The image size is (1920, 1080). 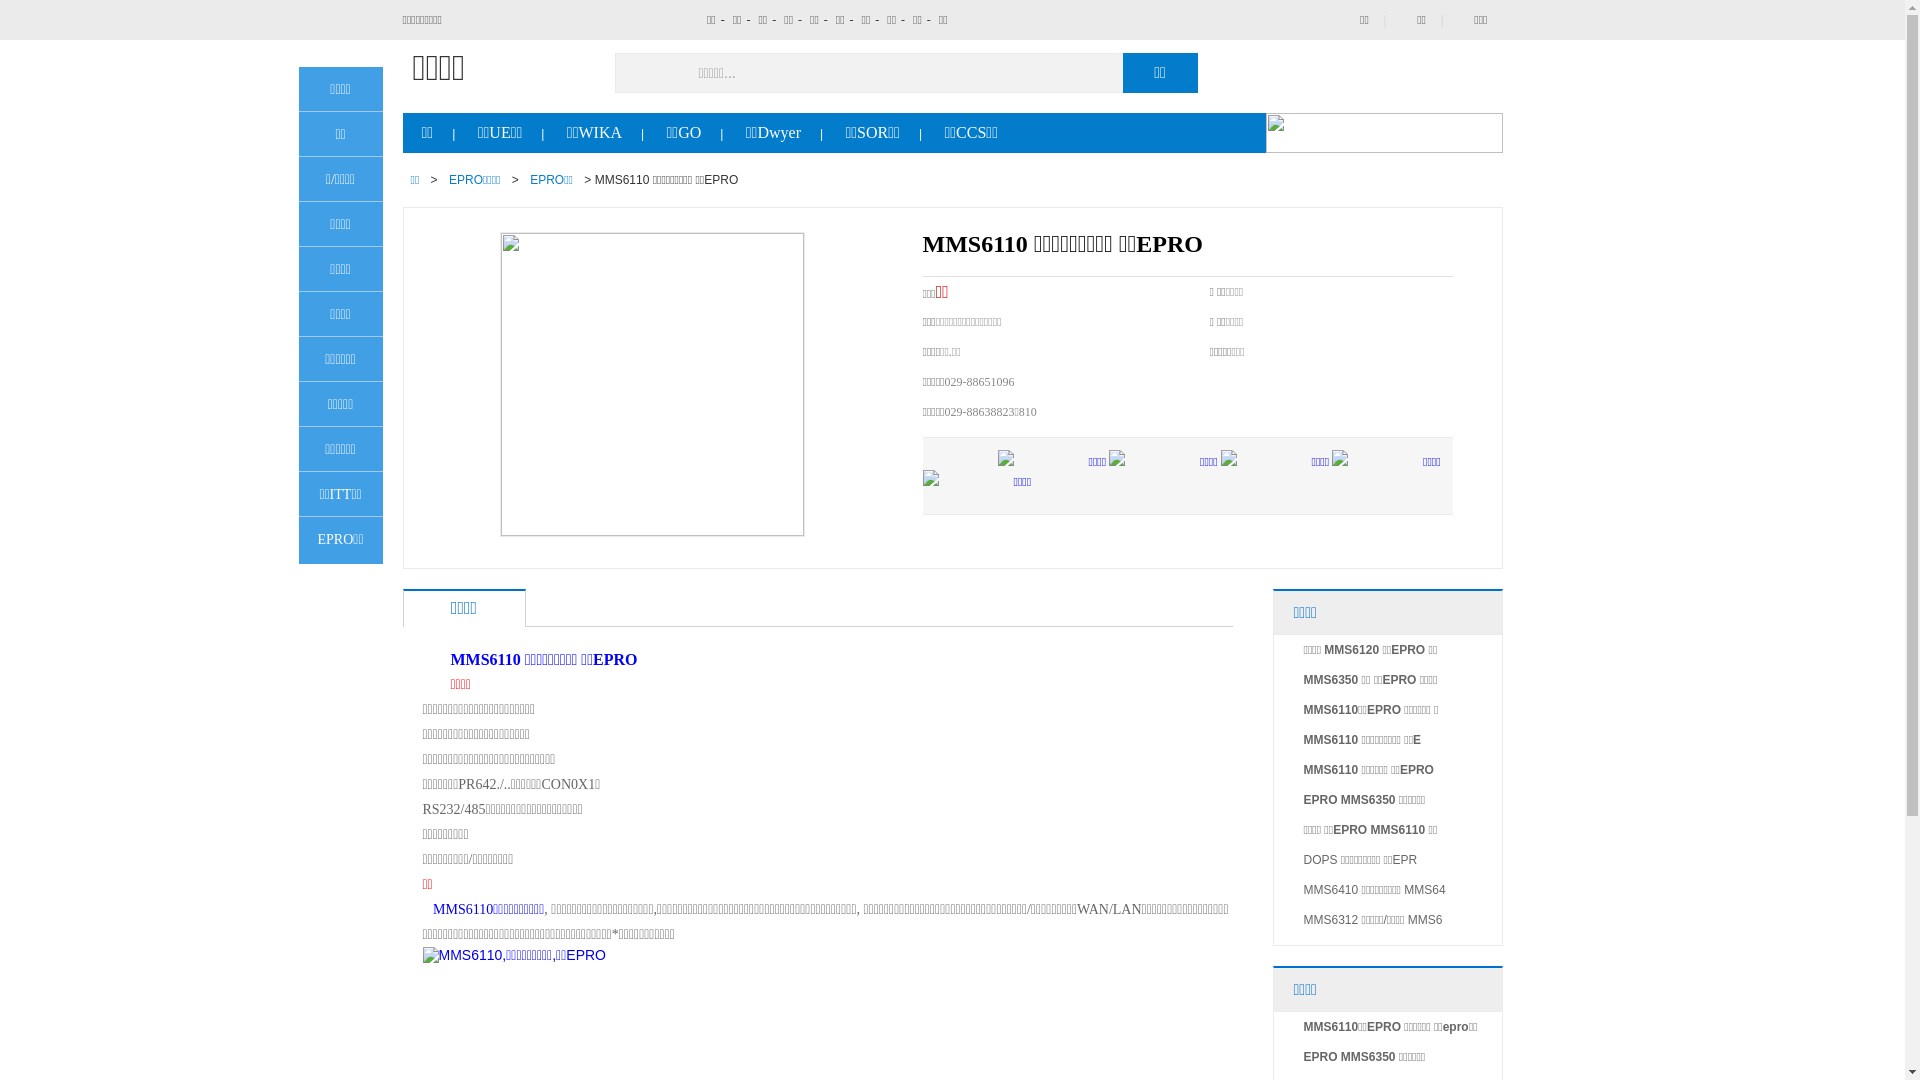 I want to click on MMS6110, so click(x=463, y=910).